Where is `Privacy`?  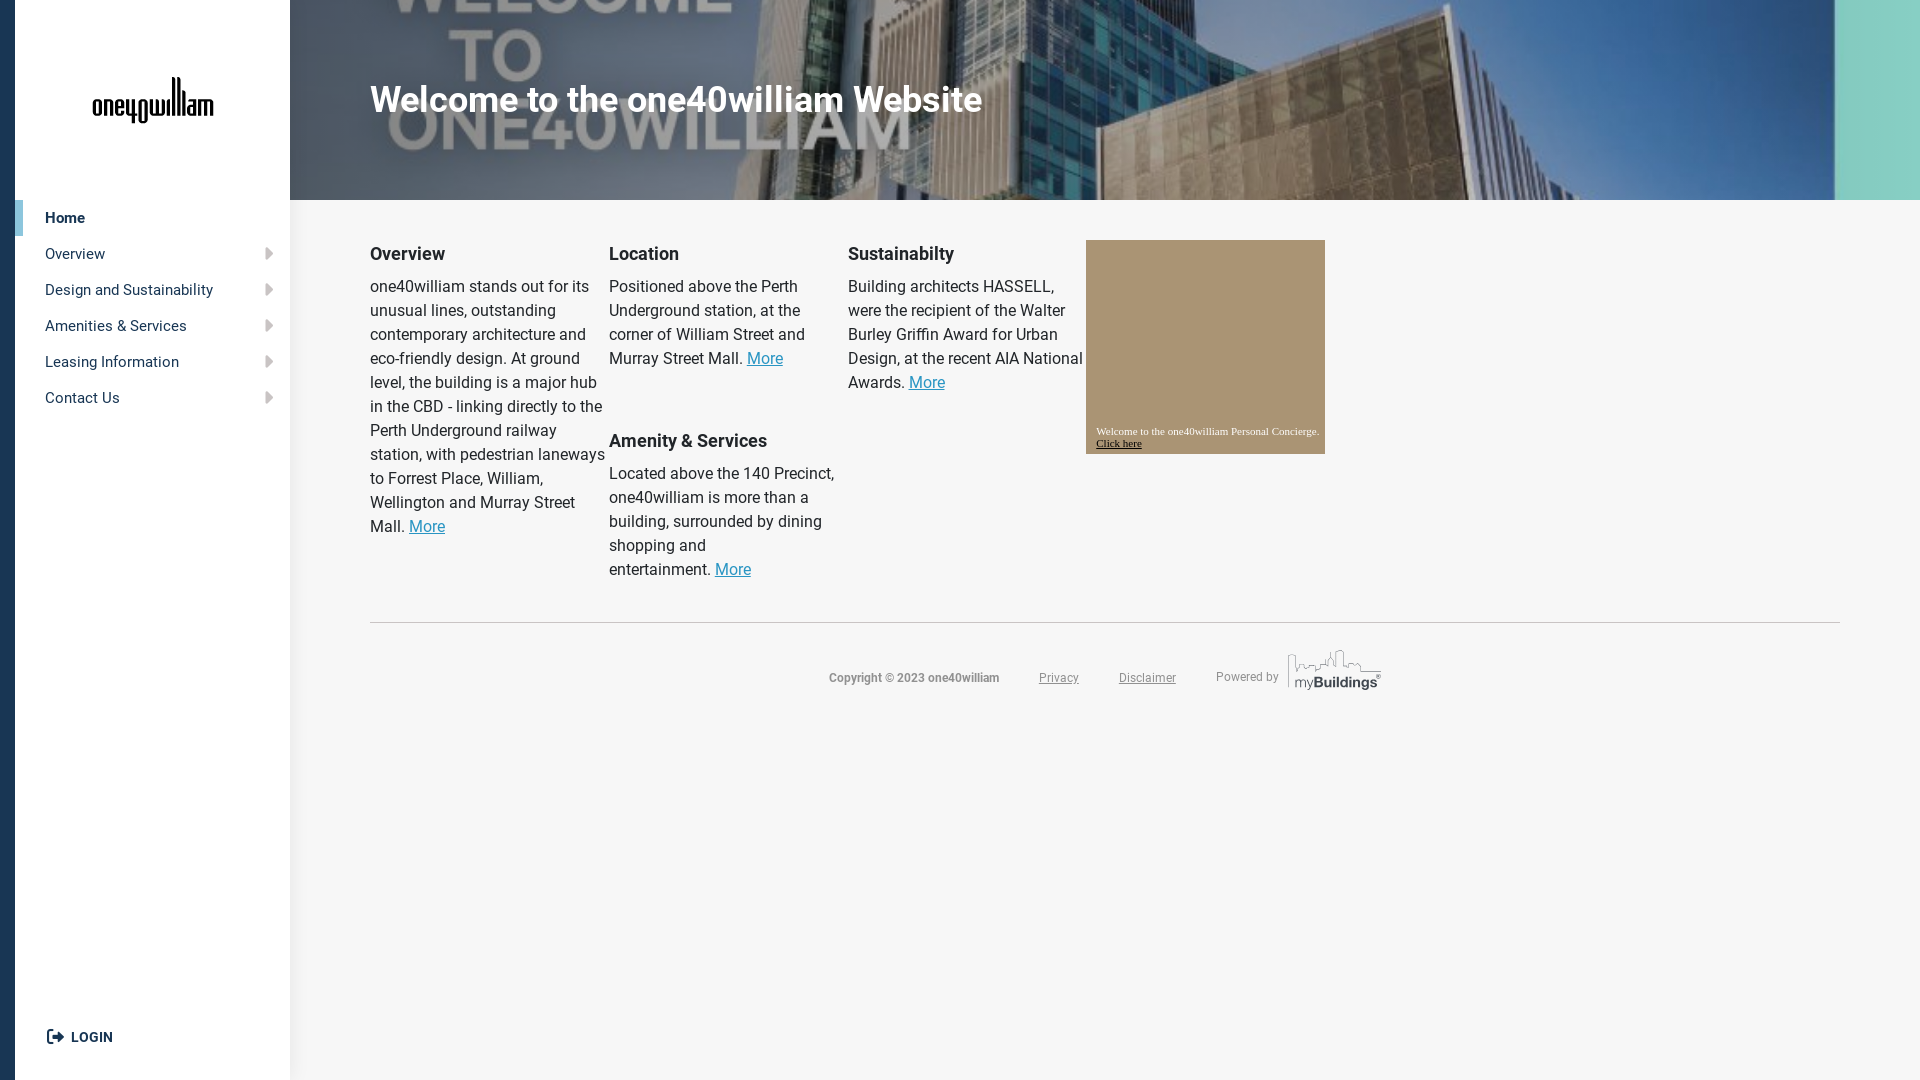 Privacy is located at coordinates (1059, 678).